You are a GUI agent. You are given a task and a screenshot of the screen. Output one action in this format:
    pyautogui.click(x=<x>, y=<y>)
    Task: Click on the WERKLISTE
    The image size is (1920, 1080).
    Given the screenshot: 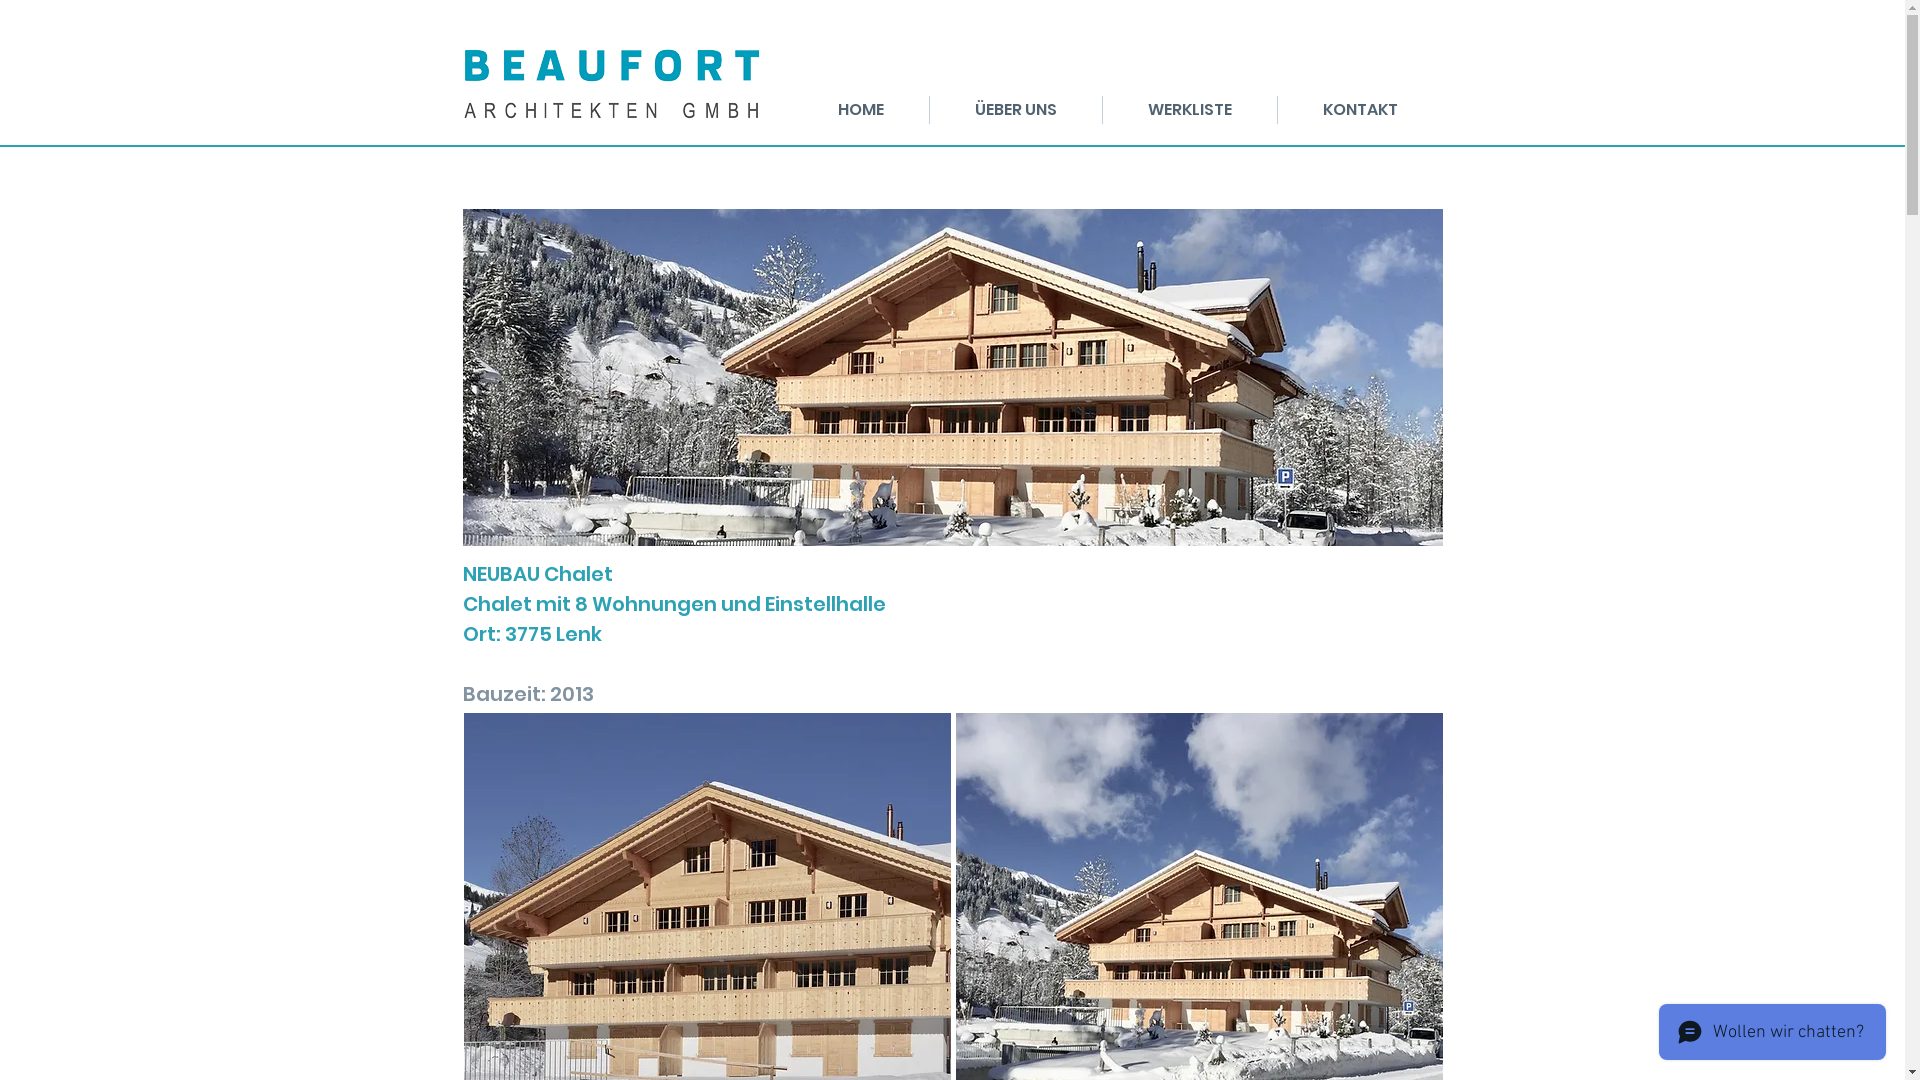 What is the action you would take?
    pyautogui.click(x=1189, y=110)
    